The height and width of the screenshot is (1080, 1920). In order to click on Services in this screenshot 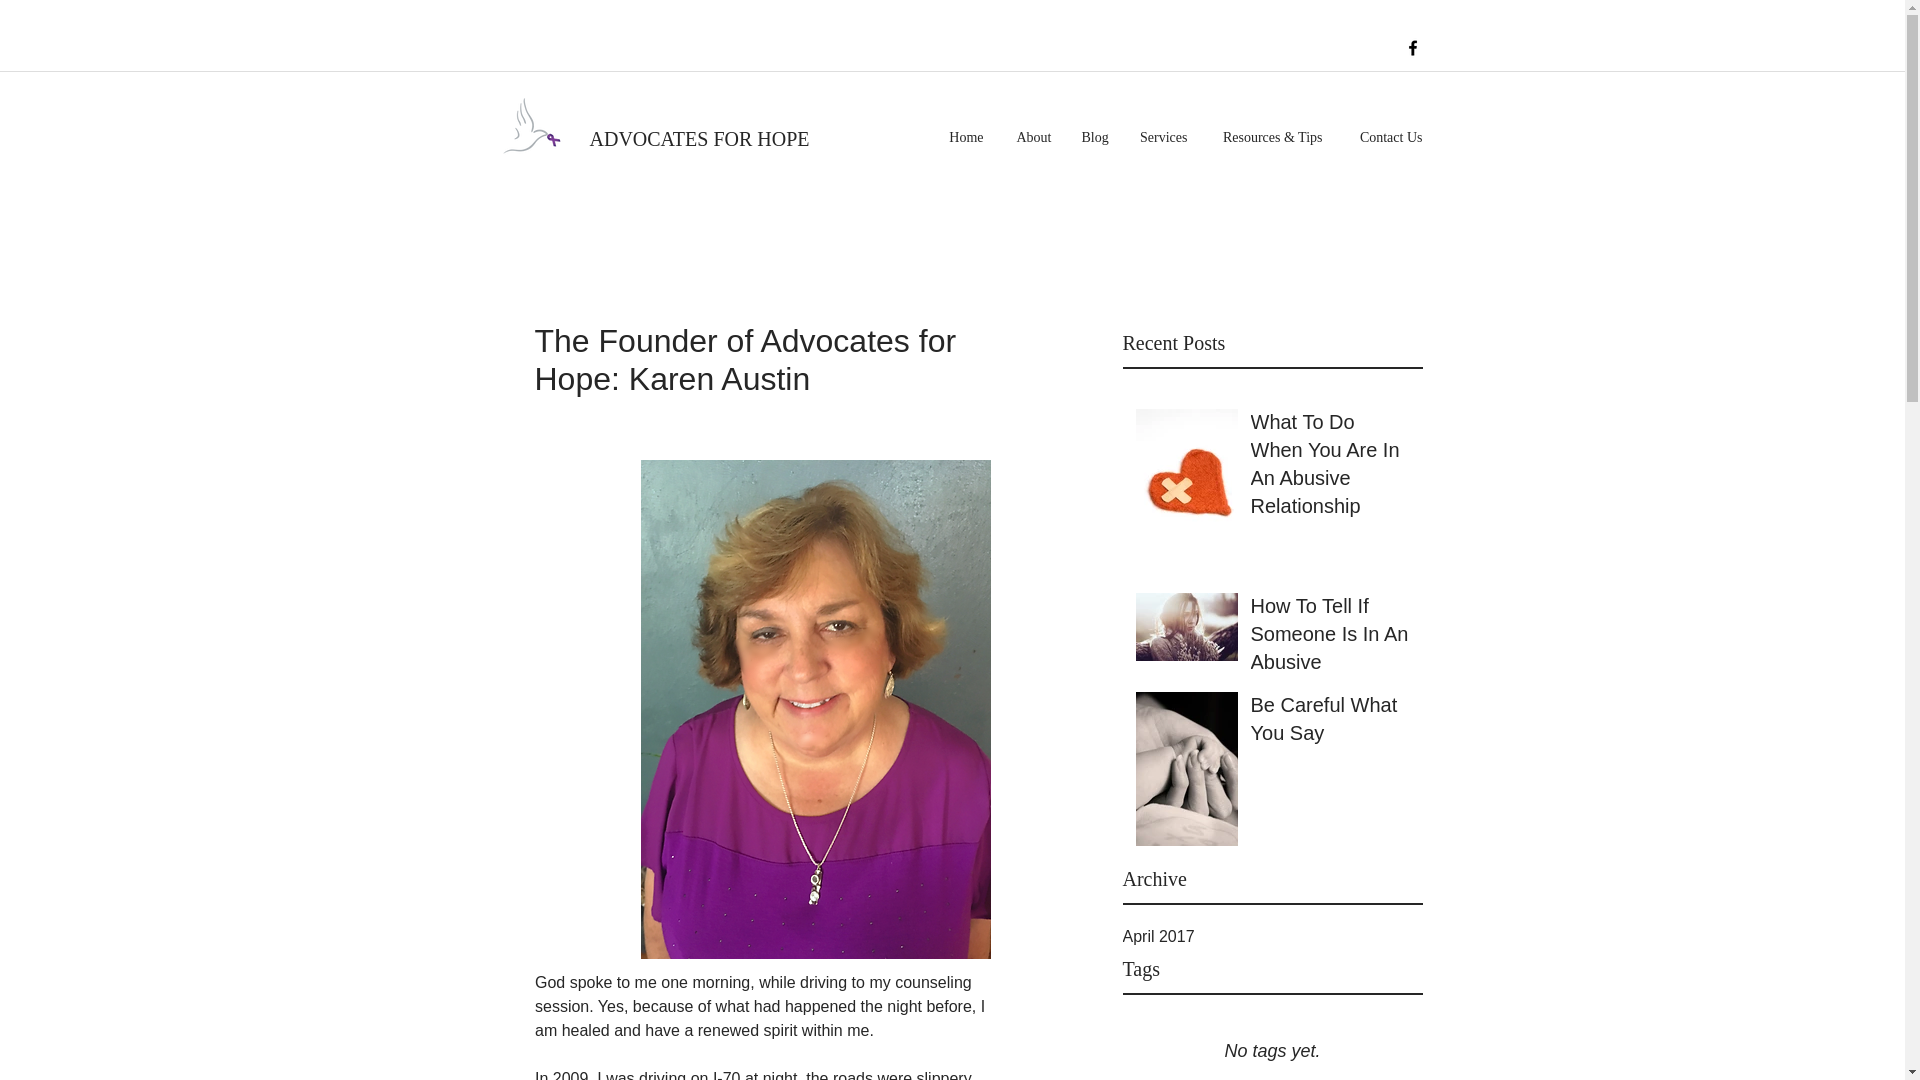, I will do `click(1163, 138)`.